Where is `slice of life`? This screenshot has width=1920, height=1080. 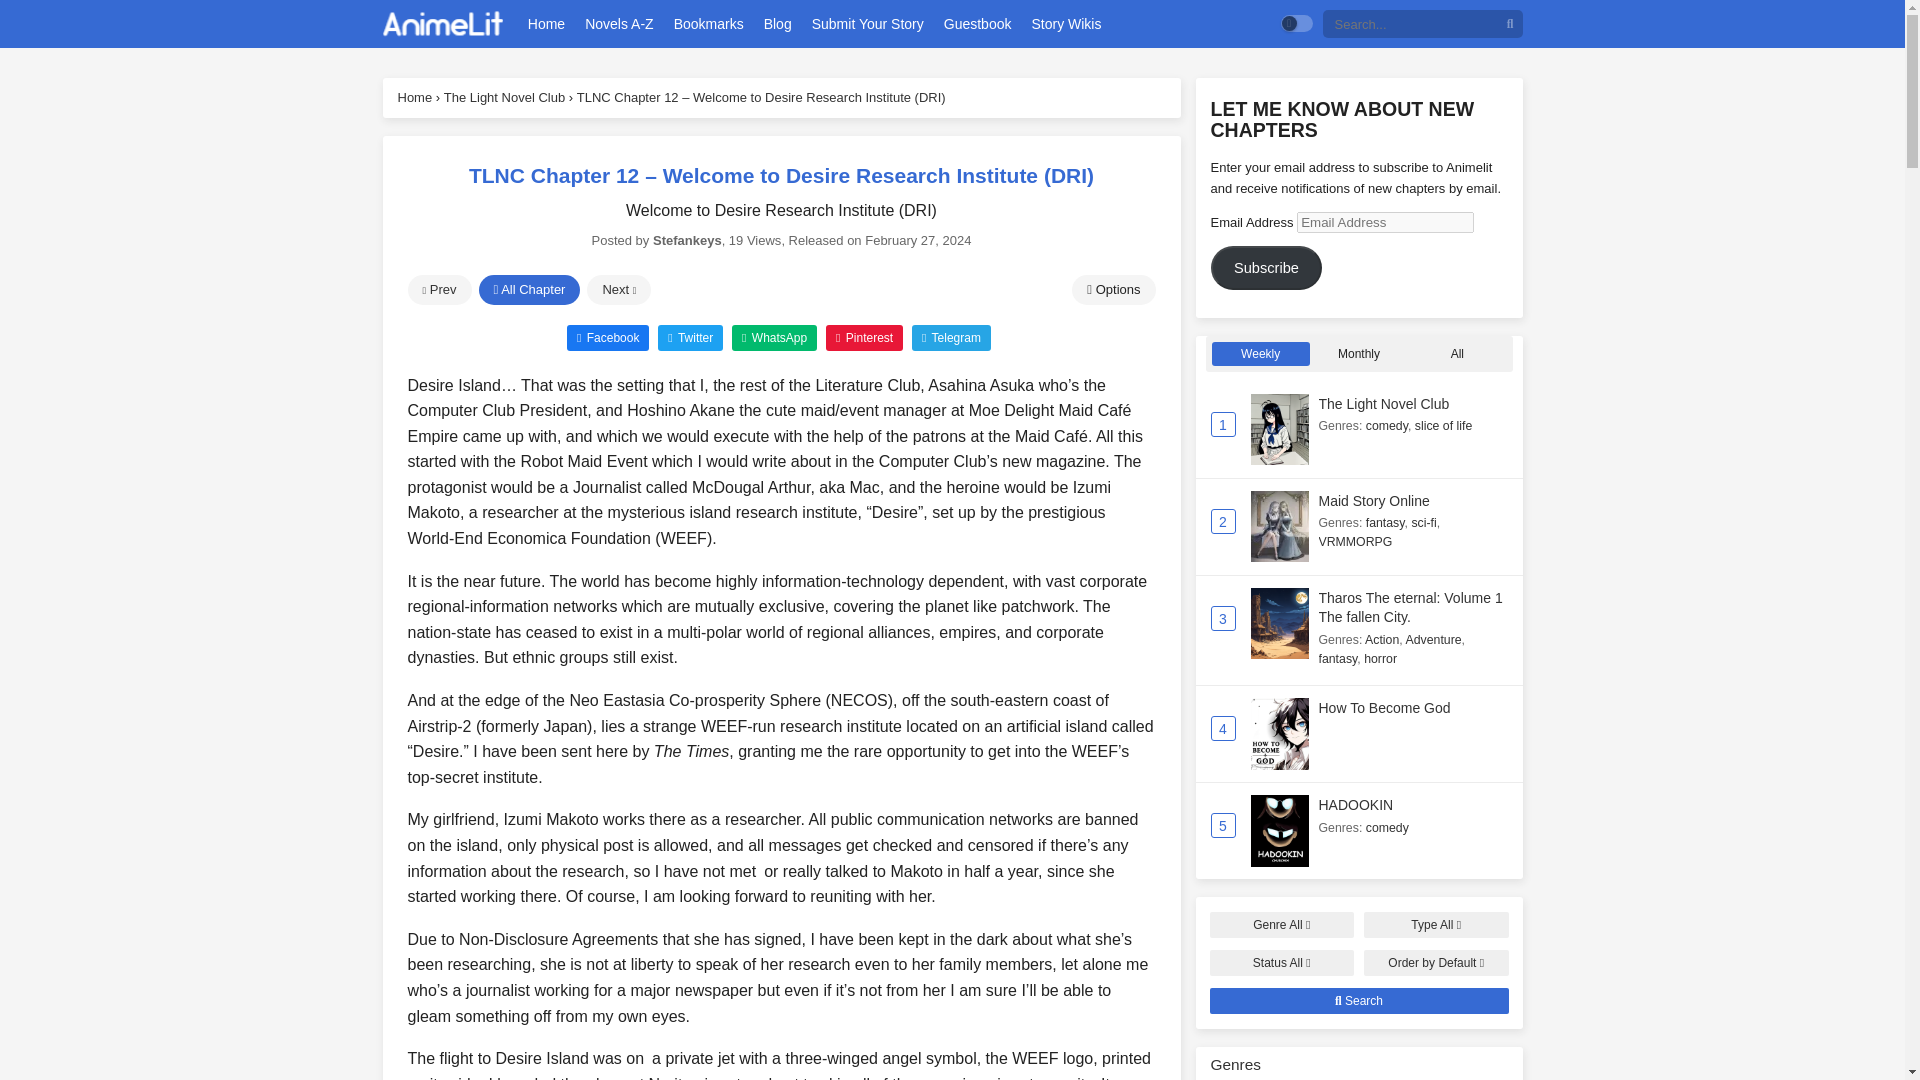
slice of life is located at coordinates (1444, 426).